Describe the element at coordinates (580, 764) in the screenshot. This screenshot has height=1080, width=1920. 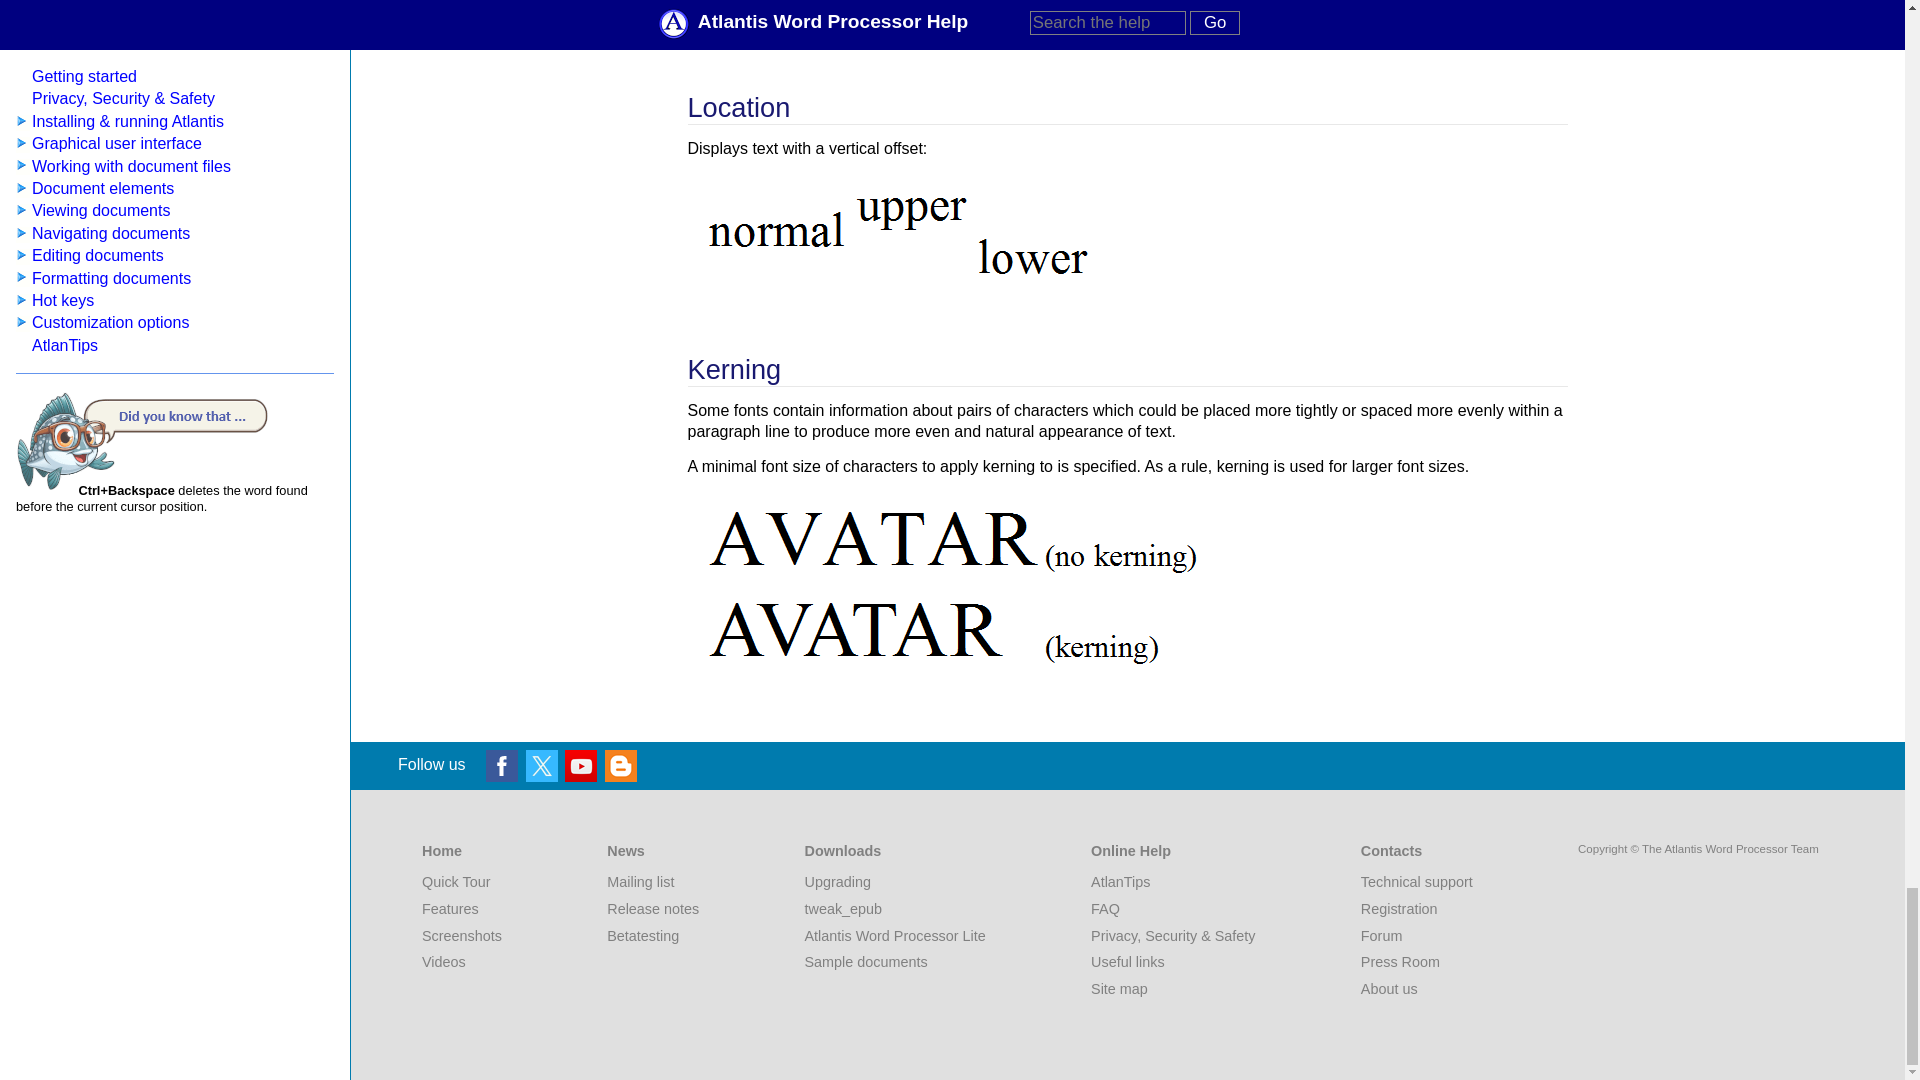
I see `YouTube` at that location.